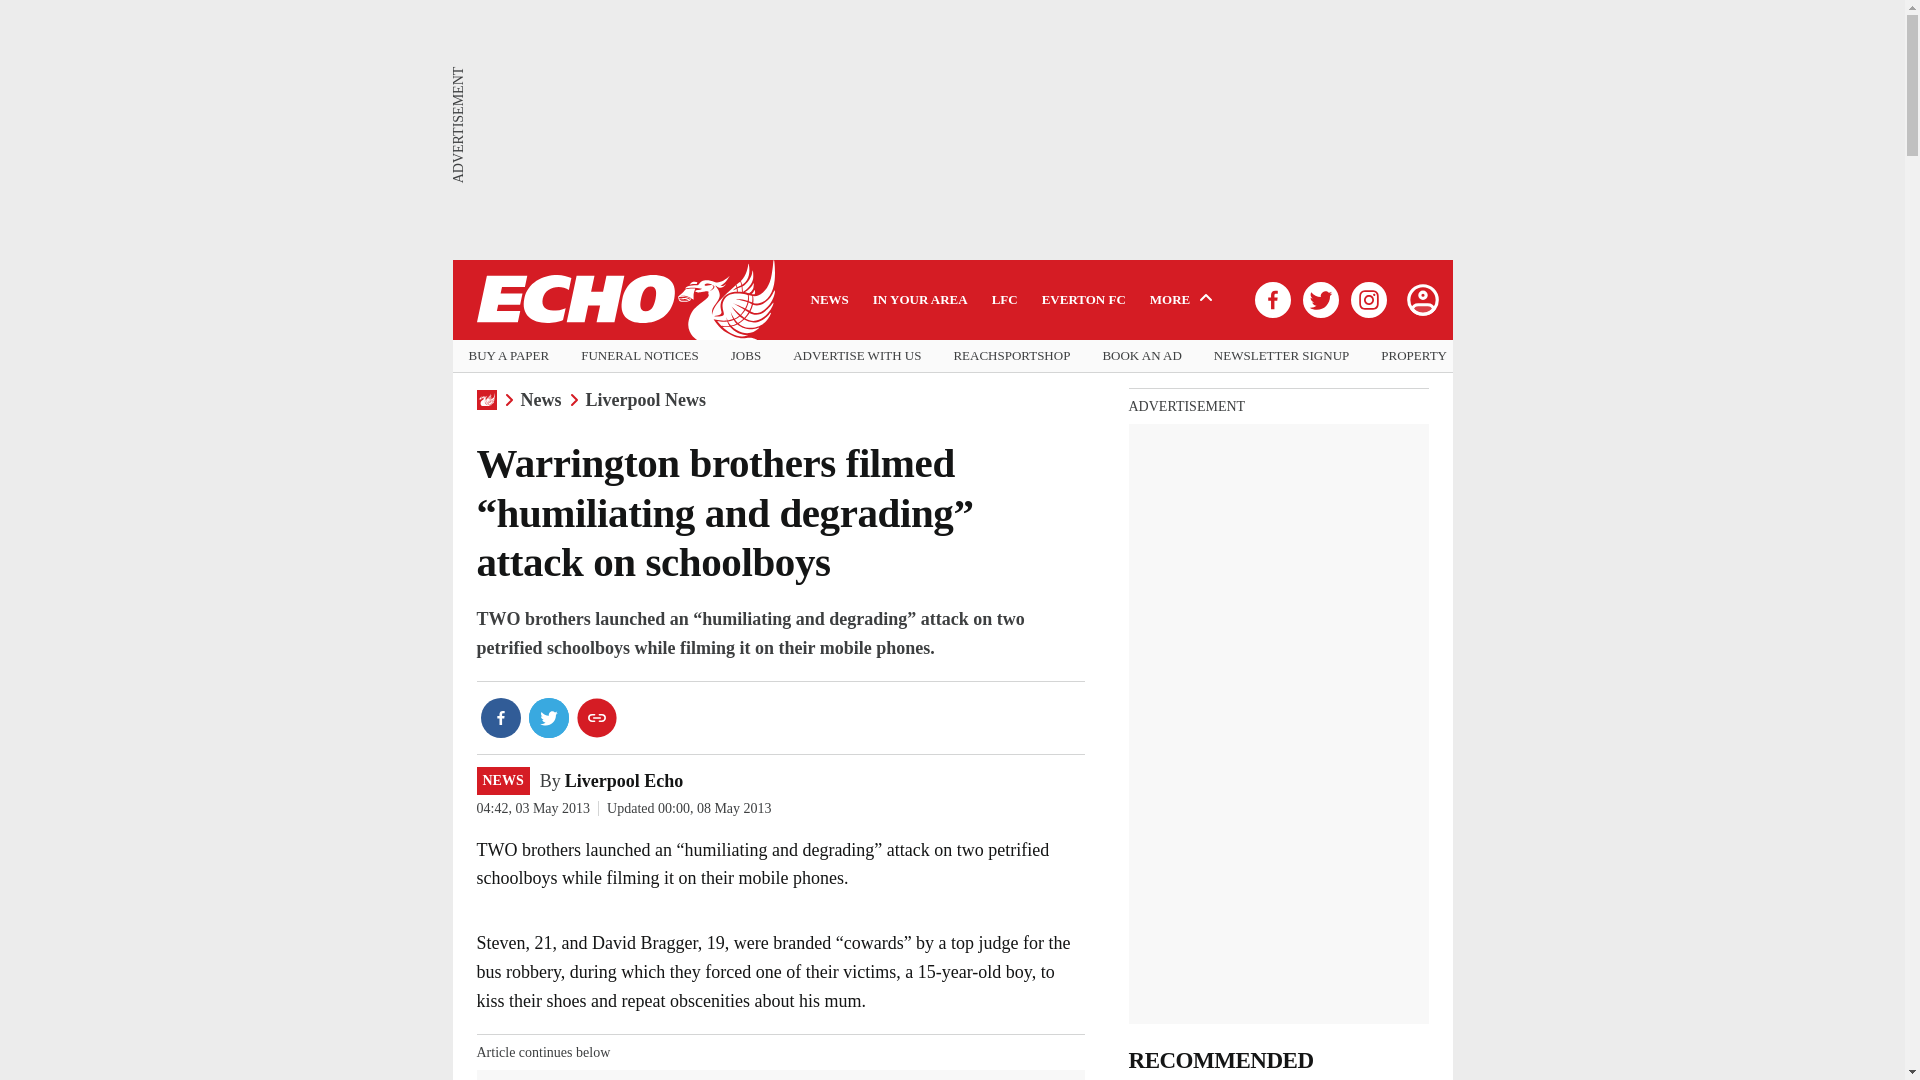  Describe the element at coordinates (596, 717) in the screenshot. I see `copy link` at that location.